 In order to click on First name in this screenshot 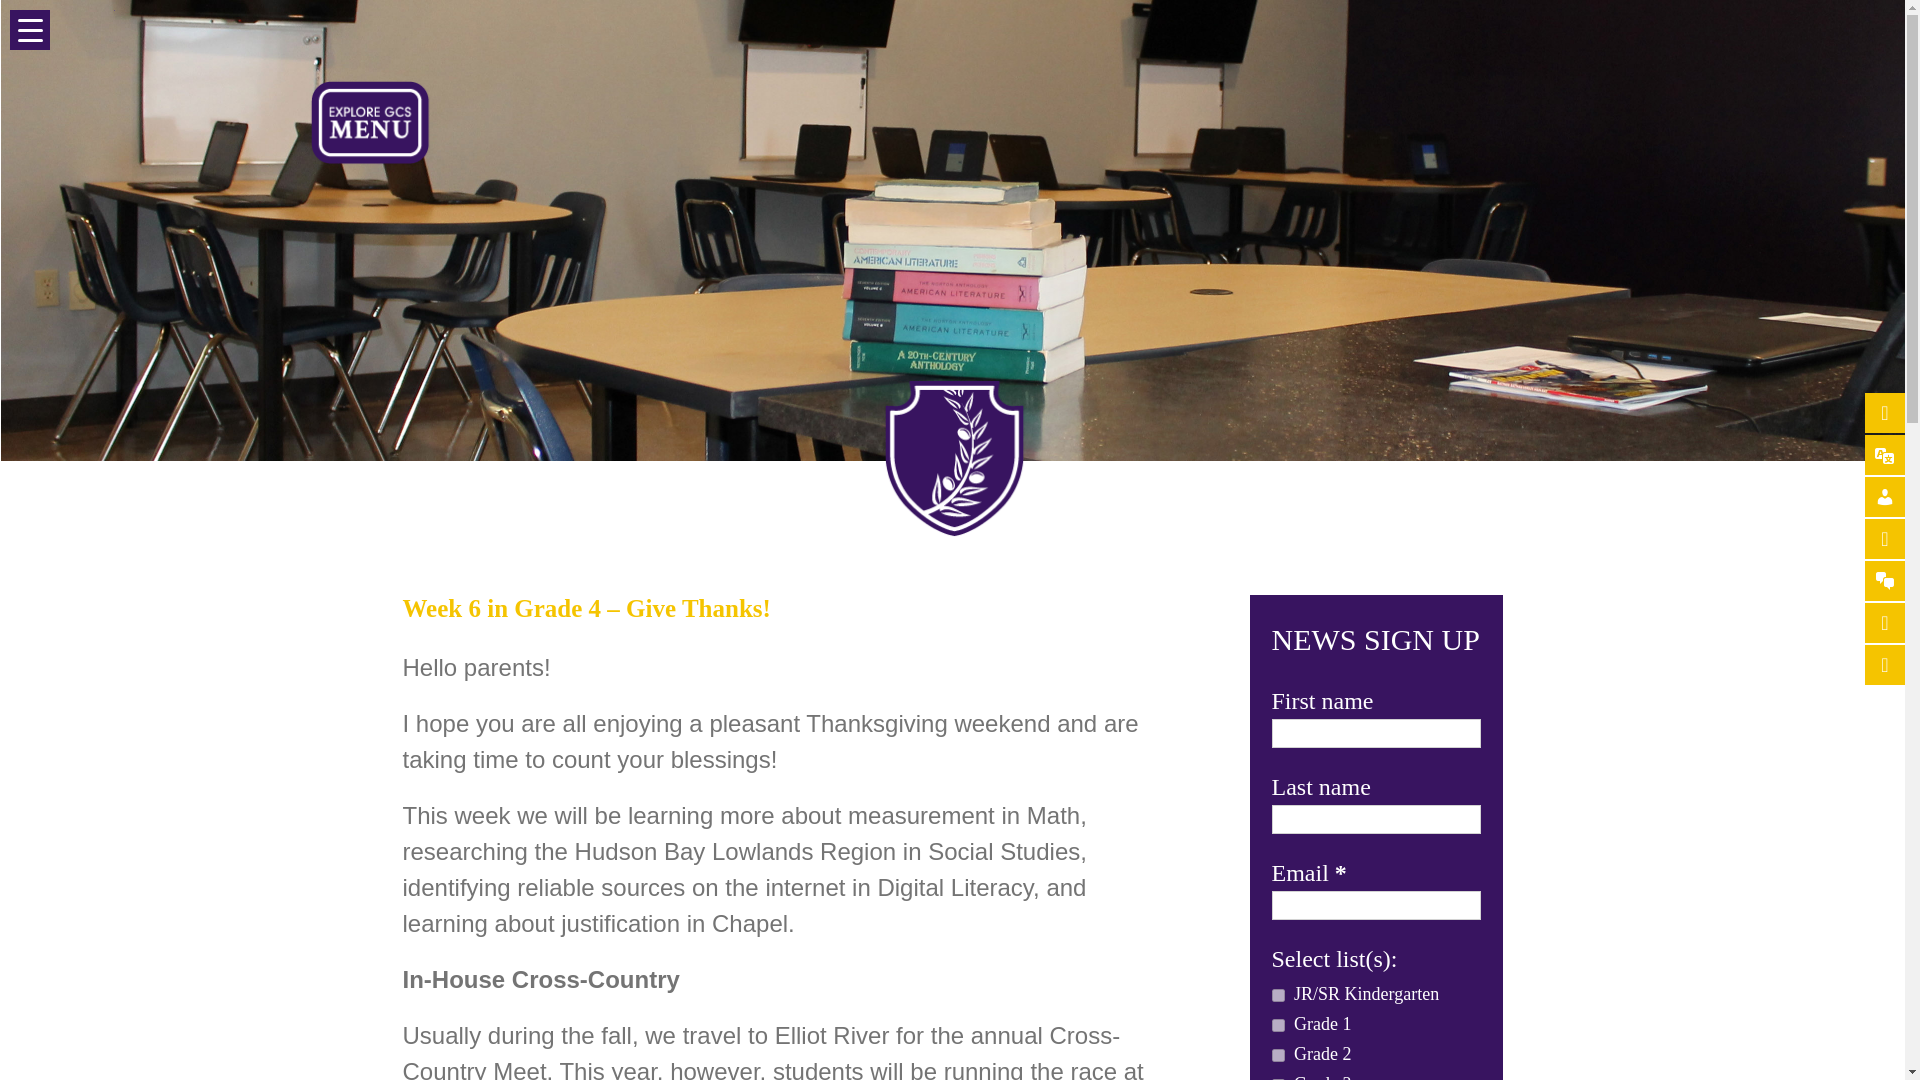, I will do `click(1376, 734)`.